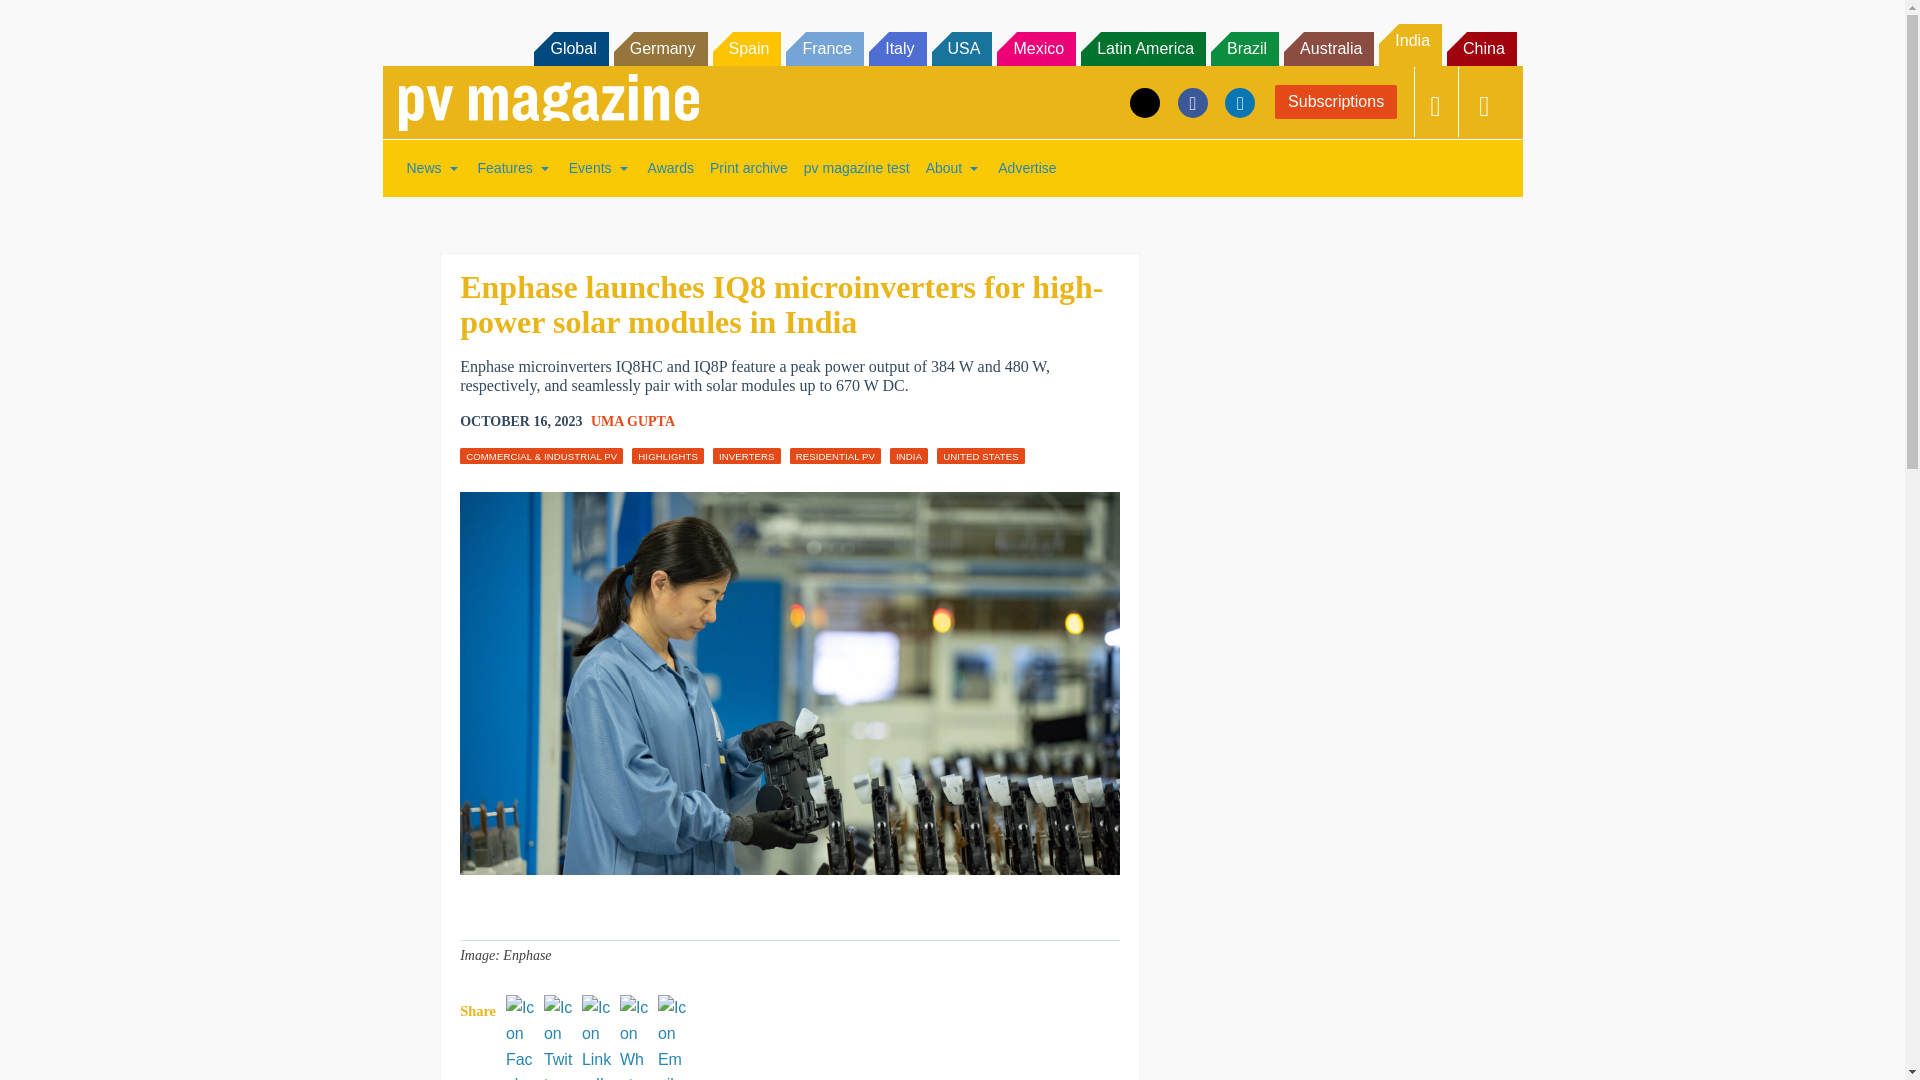 Image resolution: width=1920 pixels, height=1080 pixels. What do you see at coordinates (824, 48) in the screenshot?
I see `France` at bounding box center [824, 48].